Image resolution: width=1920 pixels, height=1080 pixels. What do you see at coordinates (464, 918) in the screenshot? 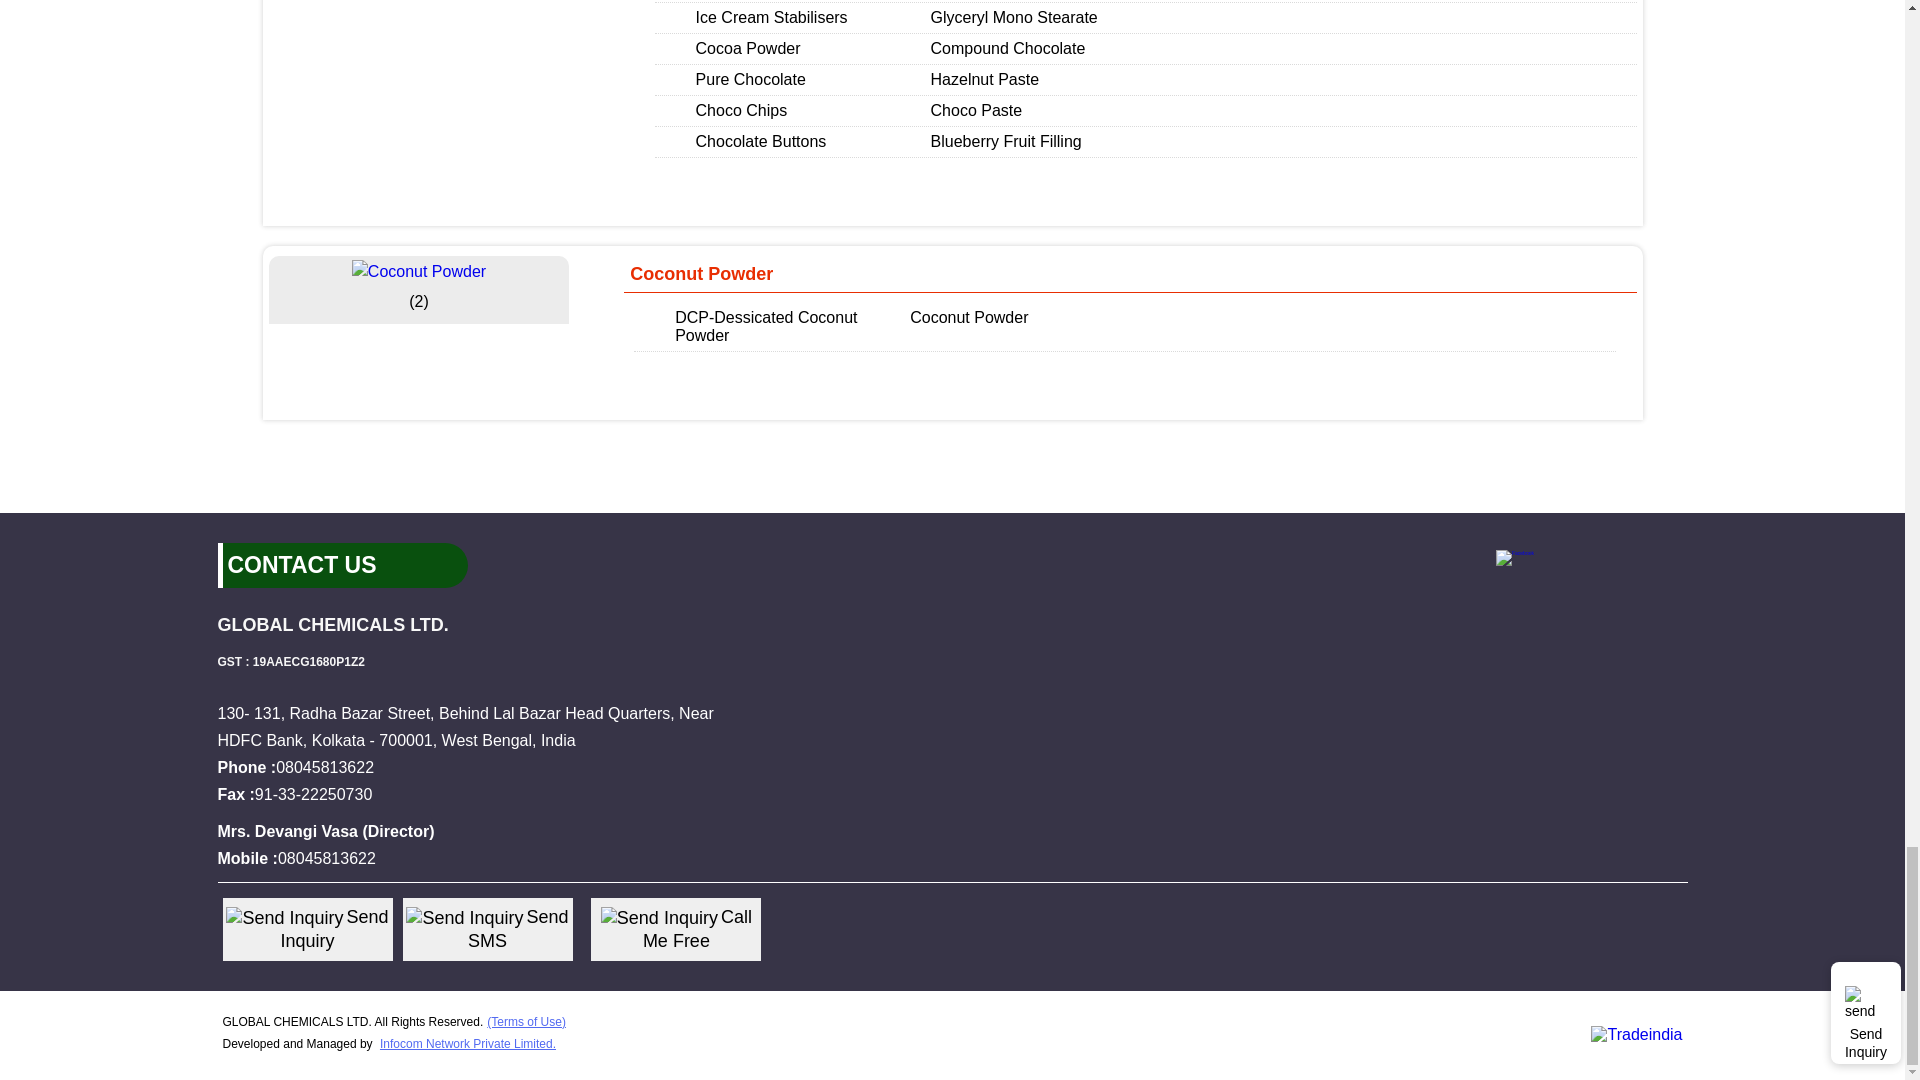
I see `Send Inquiry` at bounding box center [464, 918].